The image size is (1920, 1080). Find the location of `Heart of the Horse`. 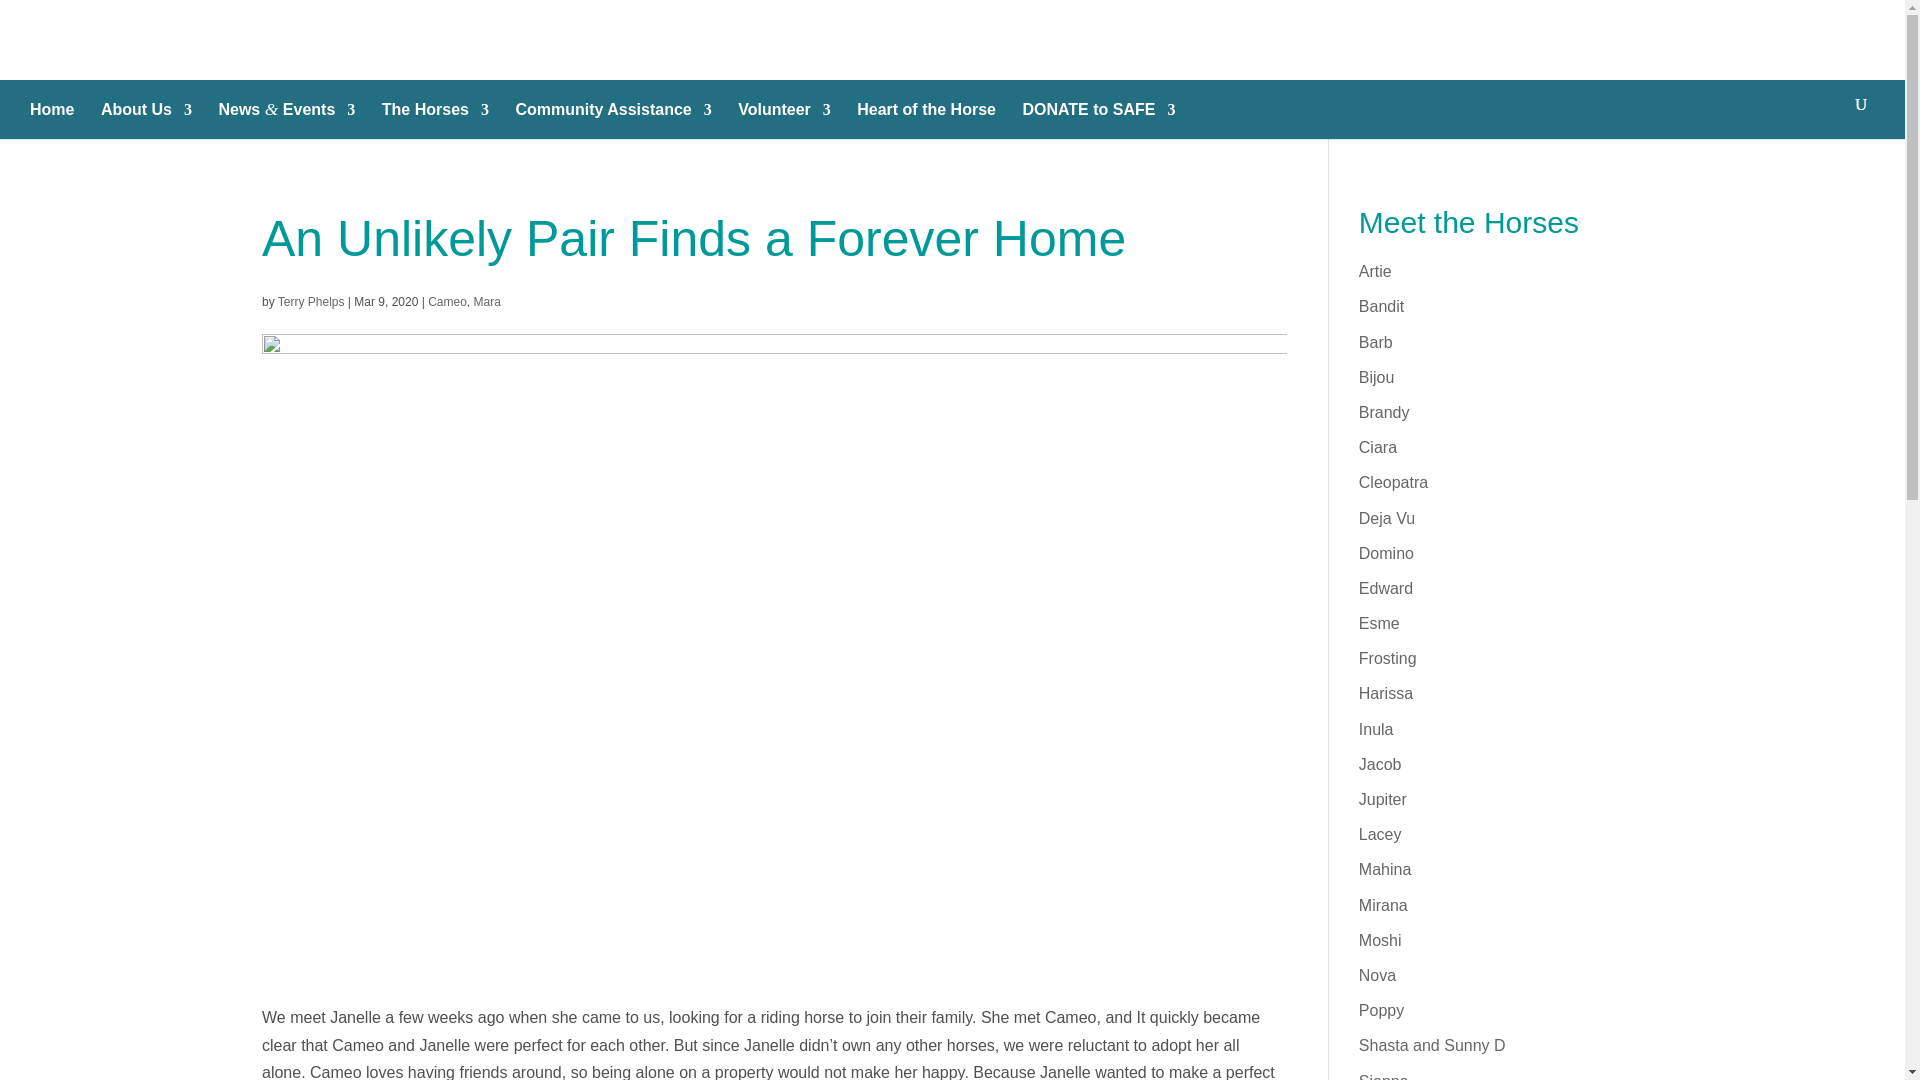

Heart of the Horse is located at coordinates (926, 118).